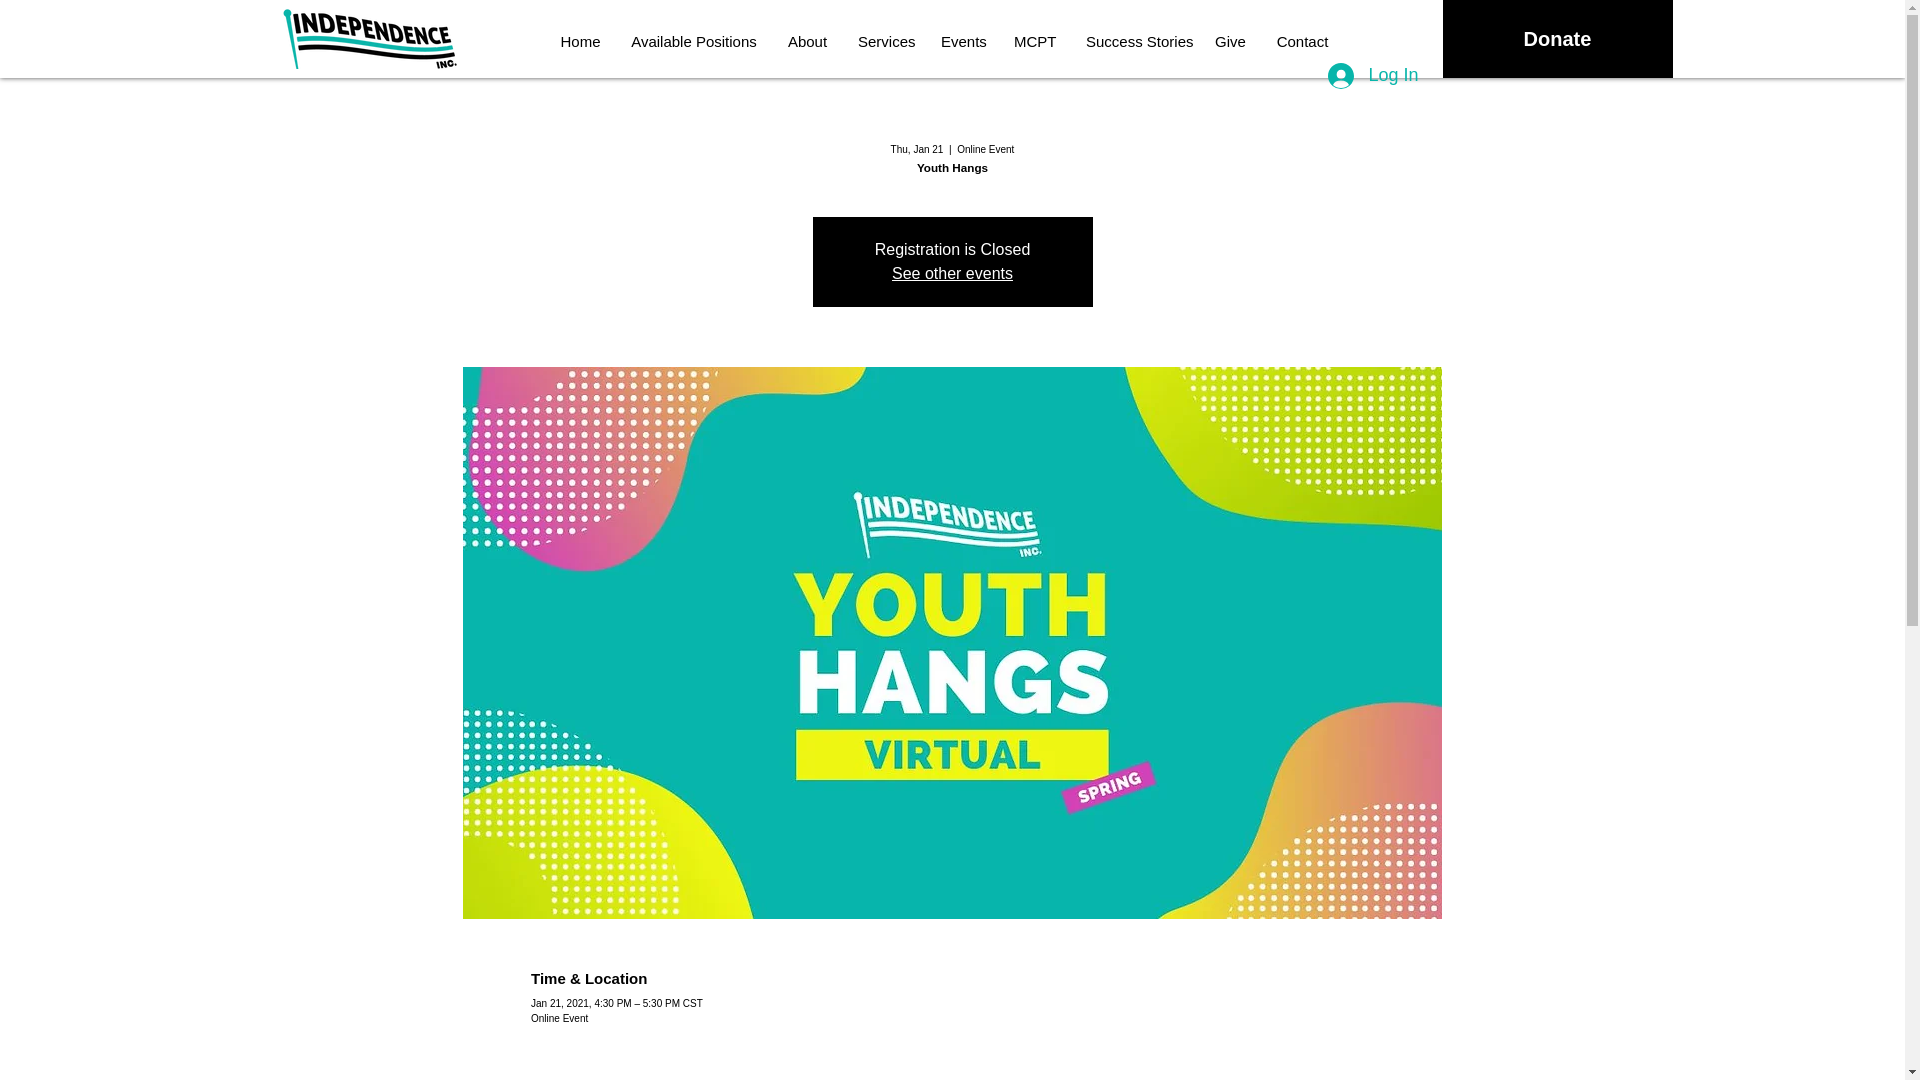  Describe the element at coordinates (962, 42) in the screenshot. I see `Events` at that location.